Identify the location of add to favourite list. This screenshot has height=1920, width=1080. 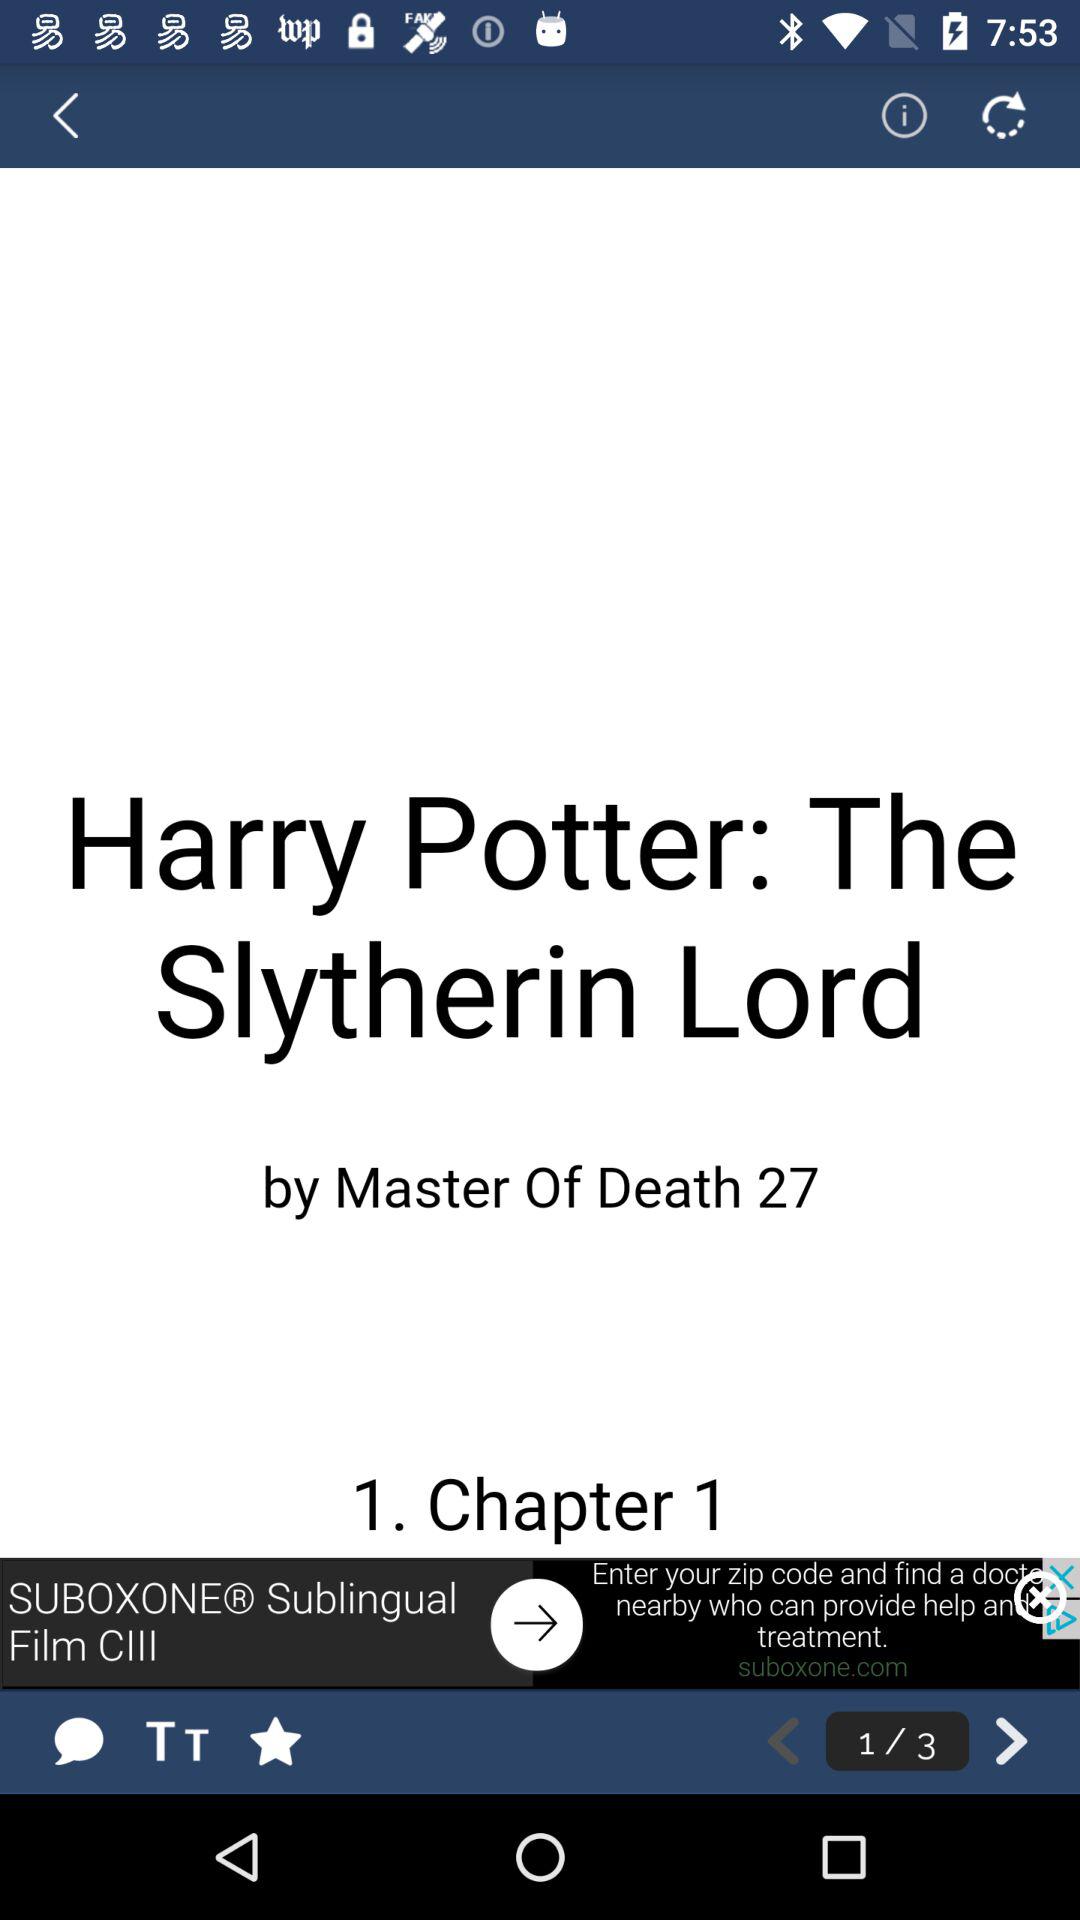
(295, 1740).